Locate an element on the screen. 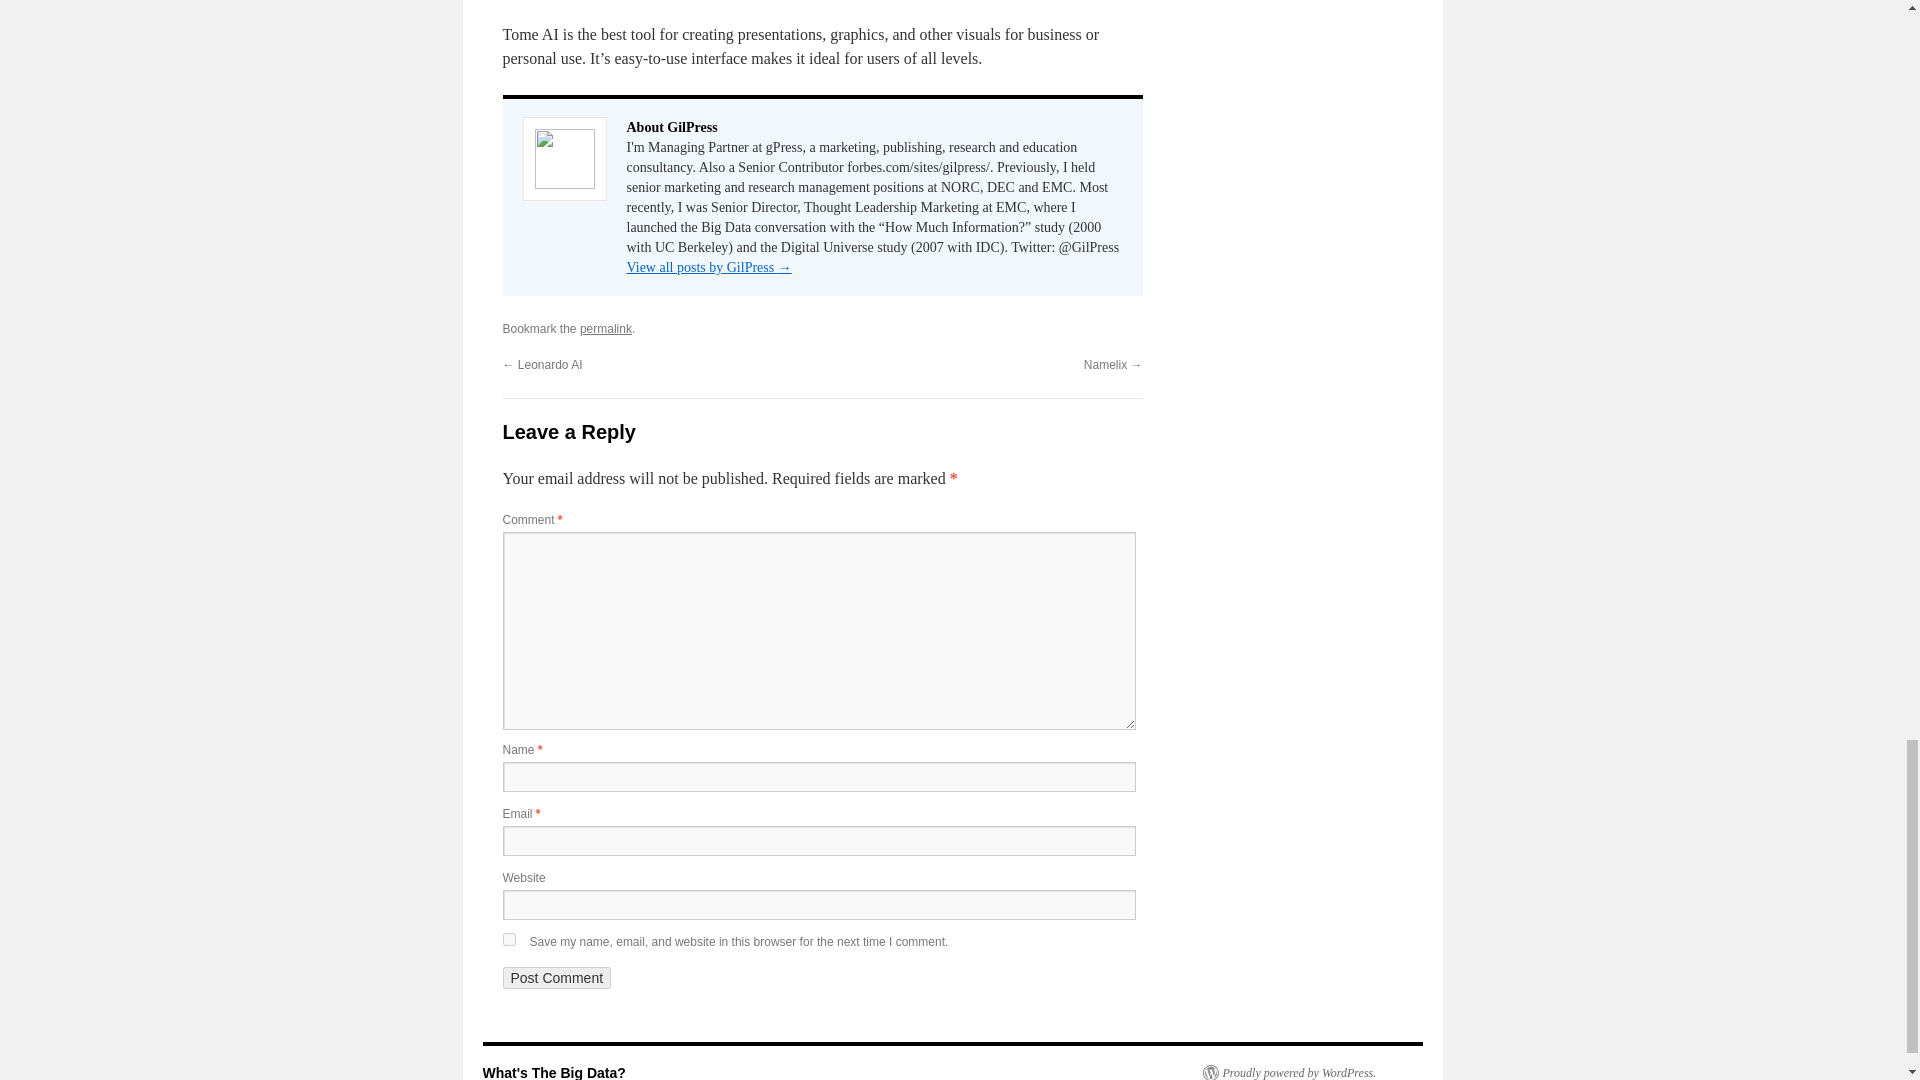 The width and height of the screenshot is (1920, 1080). permalink is located at coordinates (605, 328).